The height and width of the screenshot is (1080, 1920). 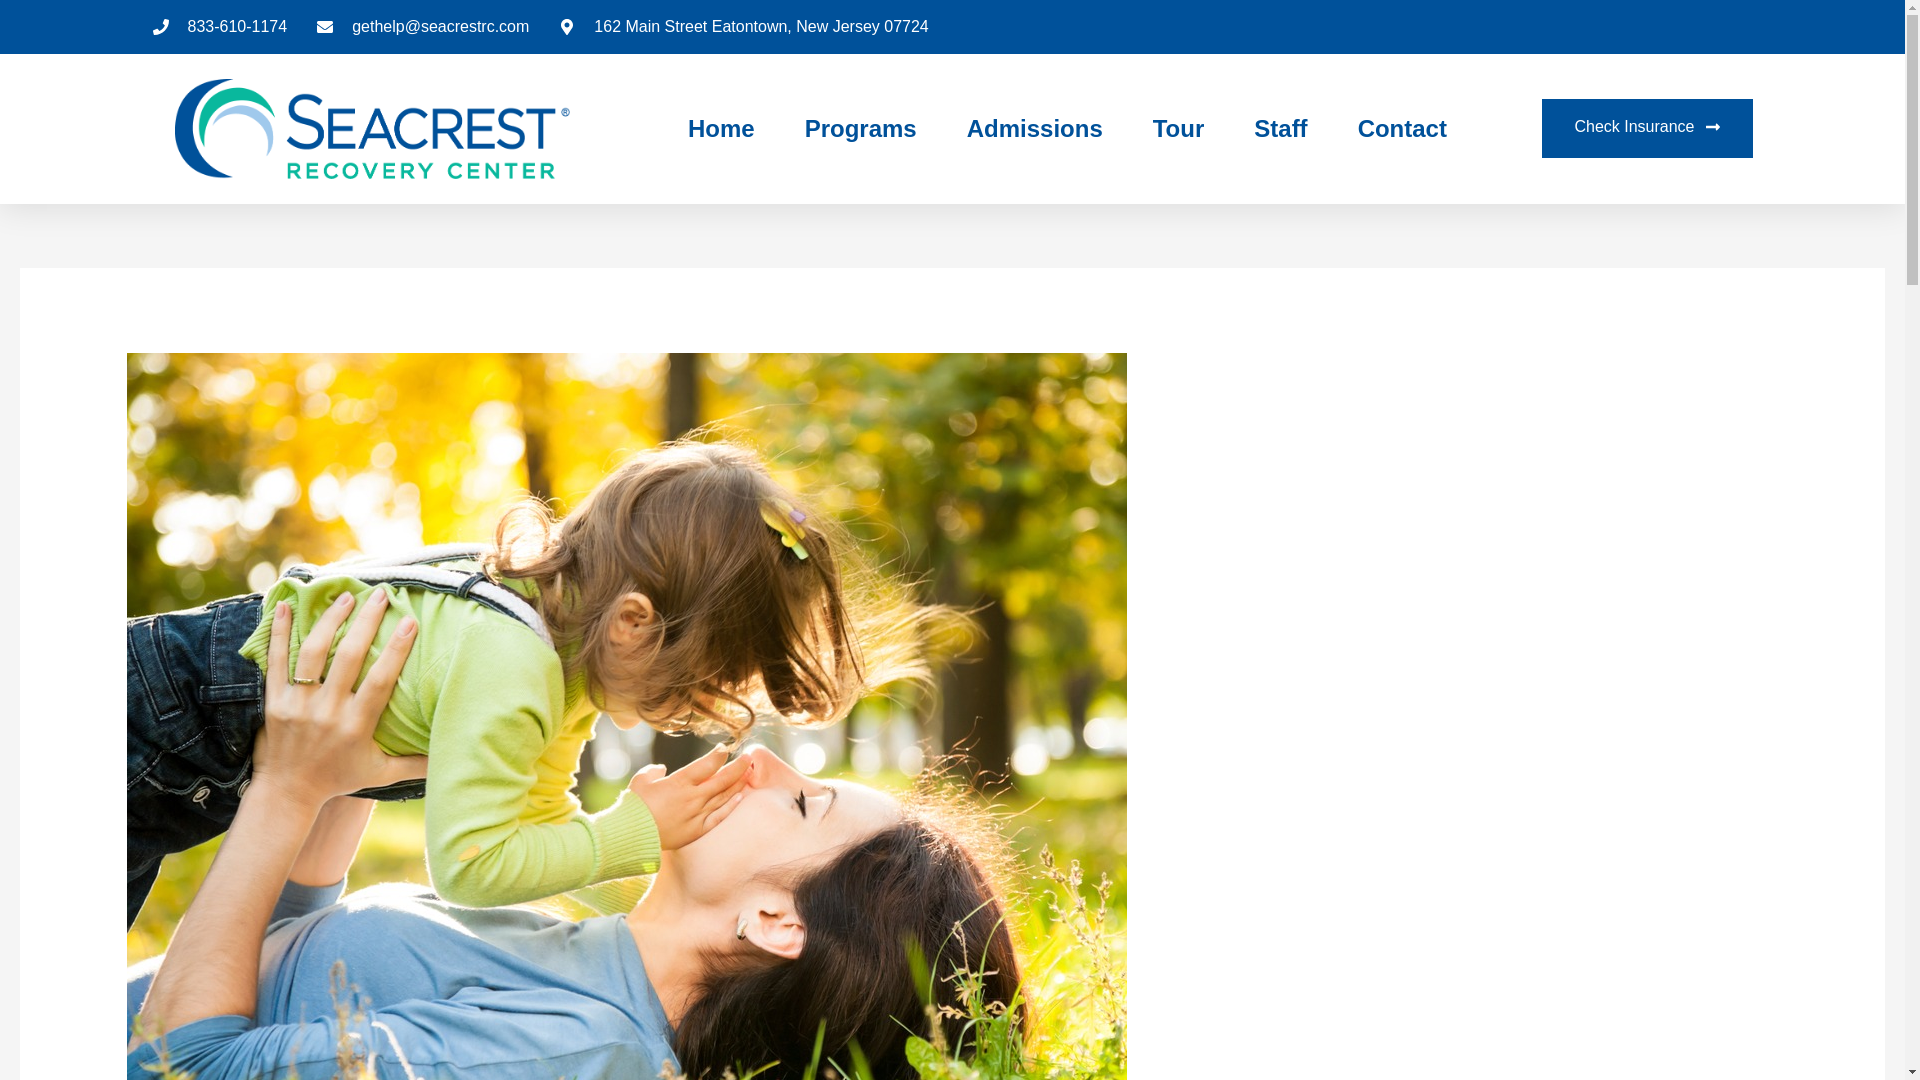 What do you see at coordinates (1402, 128) in the screenshot?
I see `Contact` at bounding box center [1402, 128].